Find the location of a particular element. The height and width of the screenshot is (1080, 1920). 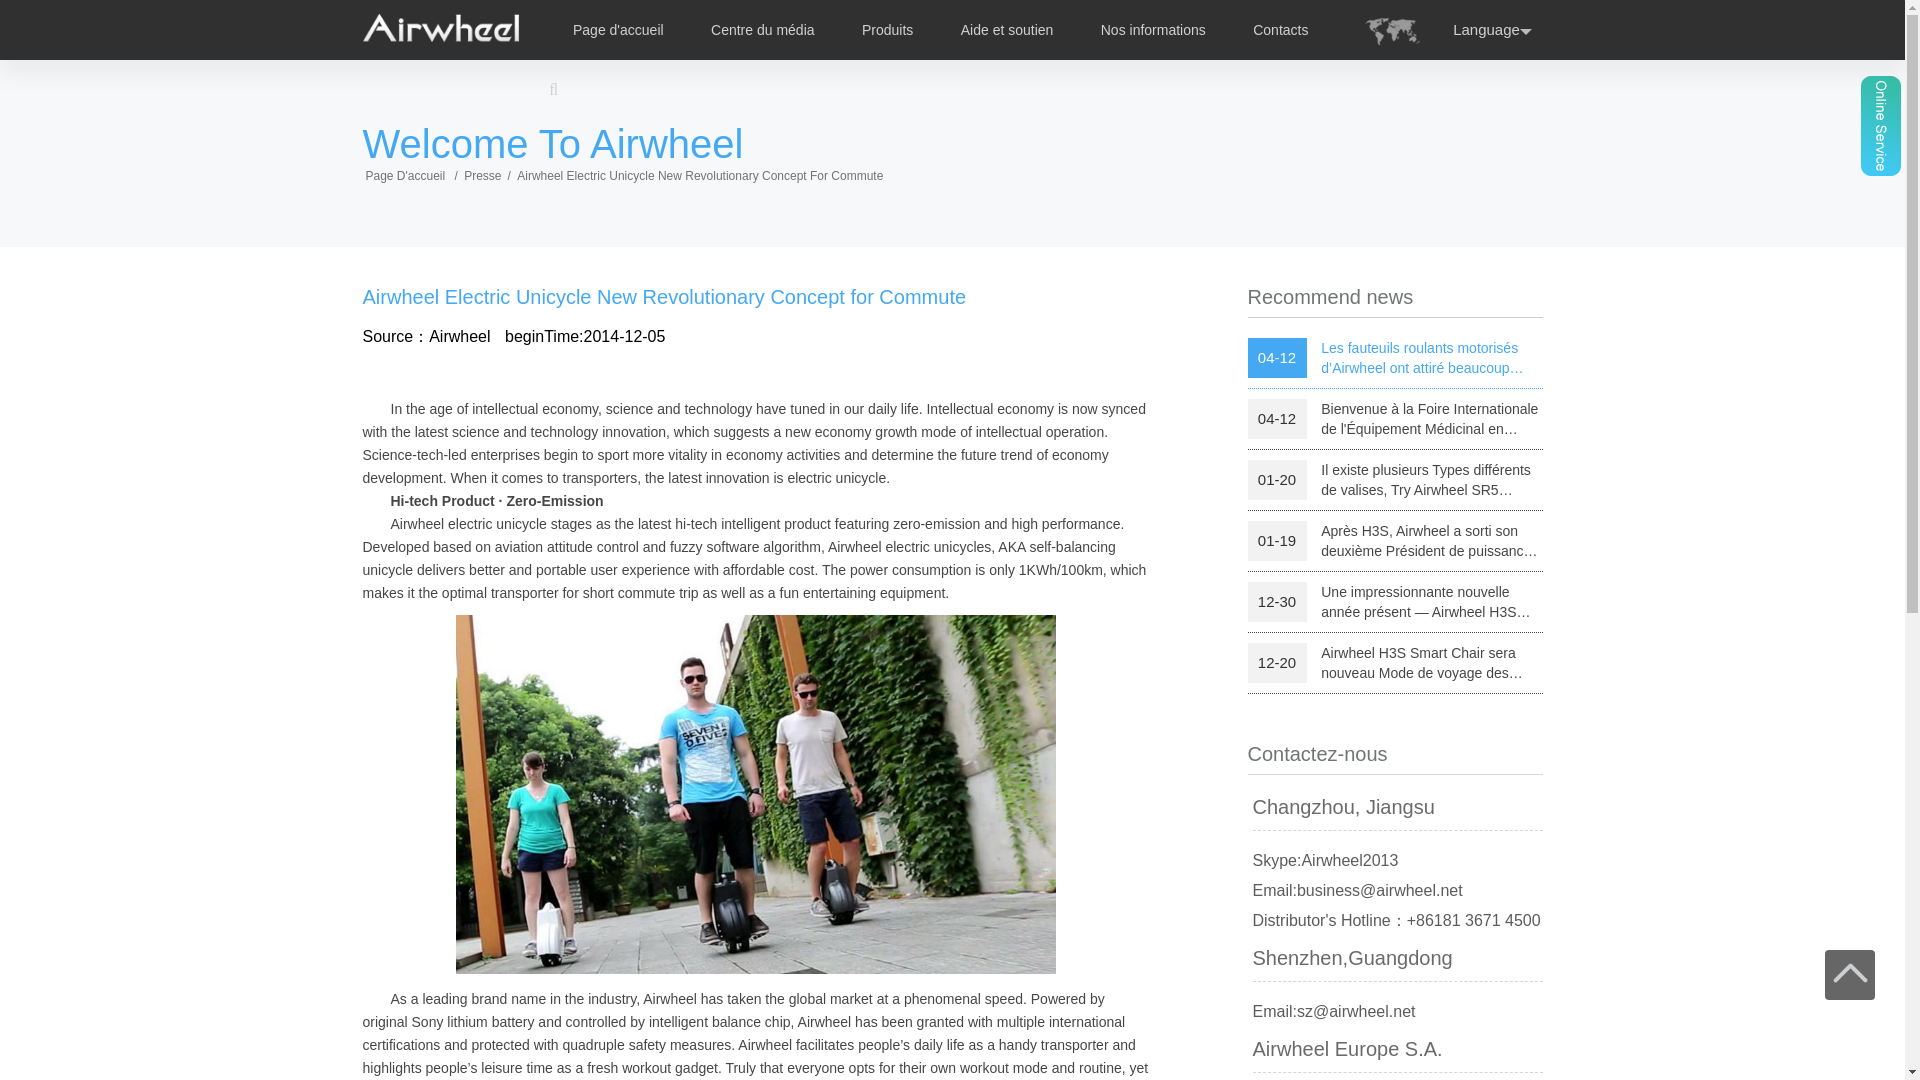

Contacts is located at coordinates (1280, 29).